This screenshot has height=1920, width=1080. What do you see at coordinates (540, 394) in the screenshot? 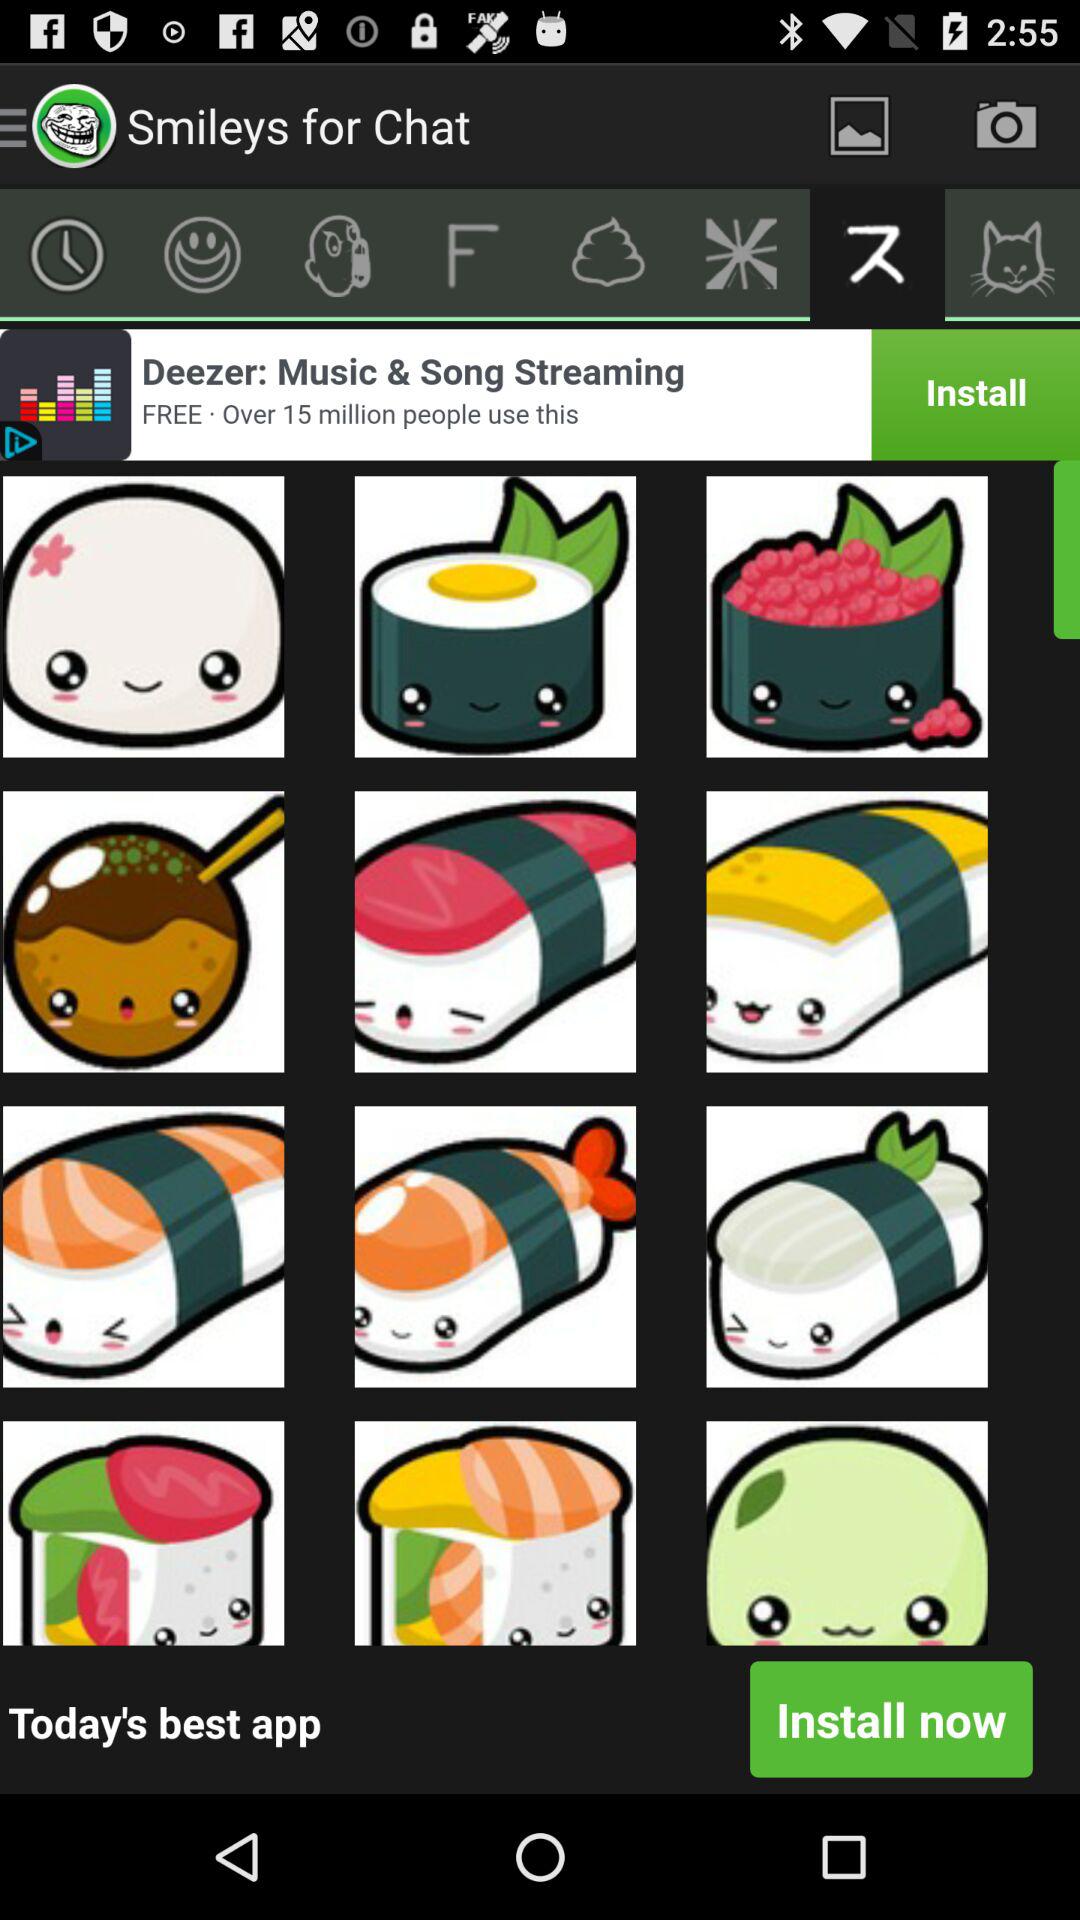
I see `go to advert` at bounding box center [540, 394].